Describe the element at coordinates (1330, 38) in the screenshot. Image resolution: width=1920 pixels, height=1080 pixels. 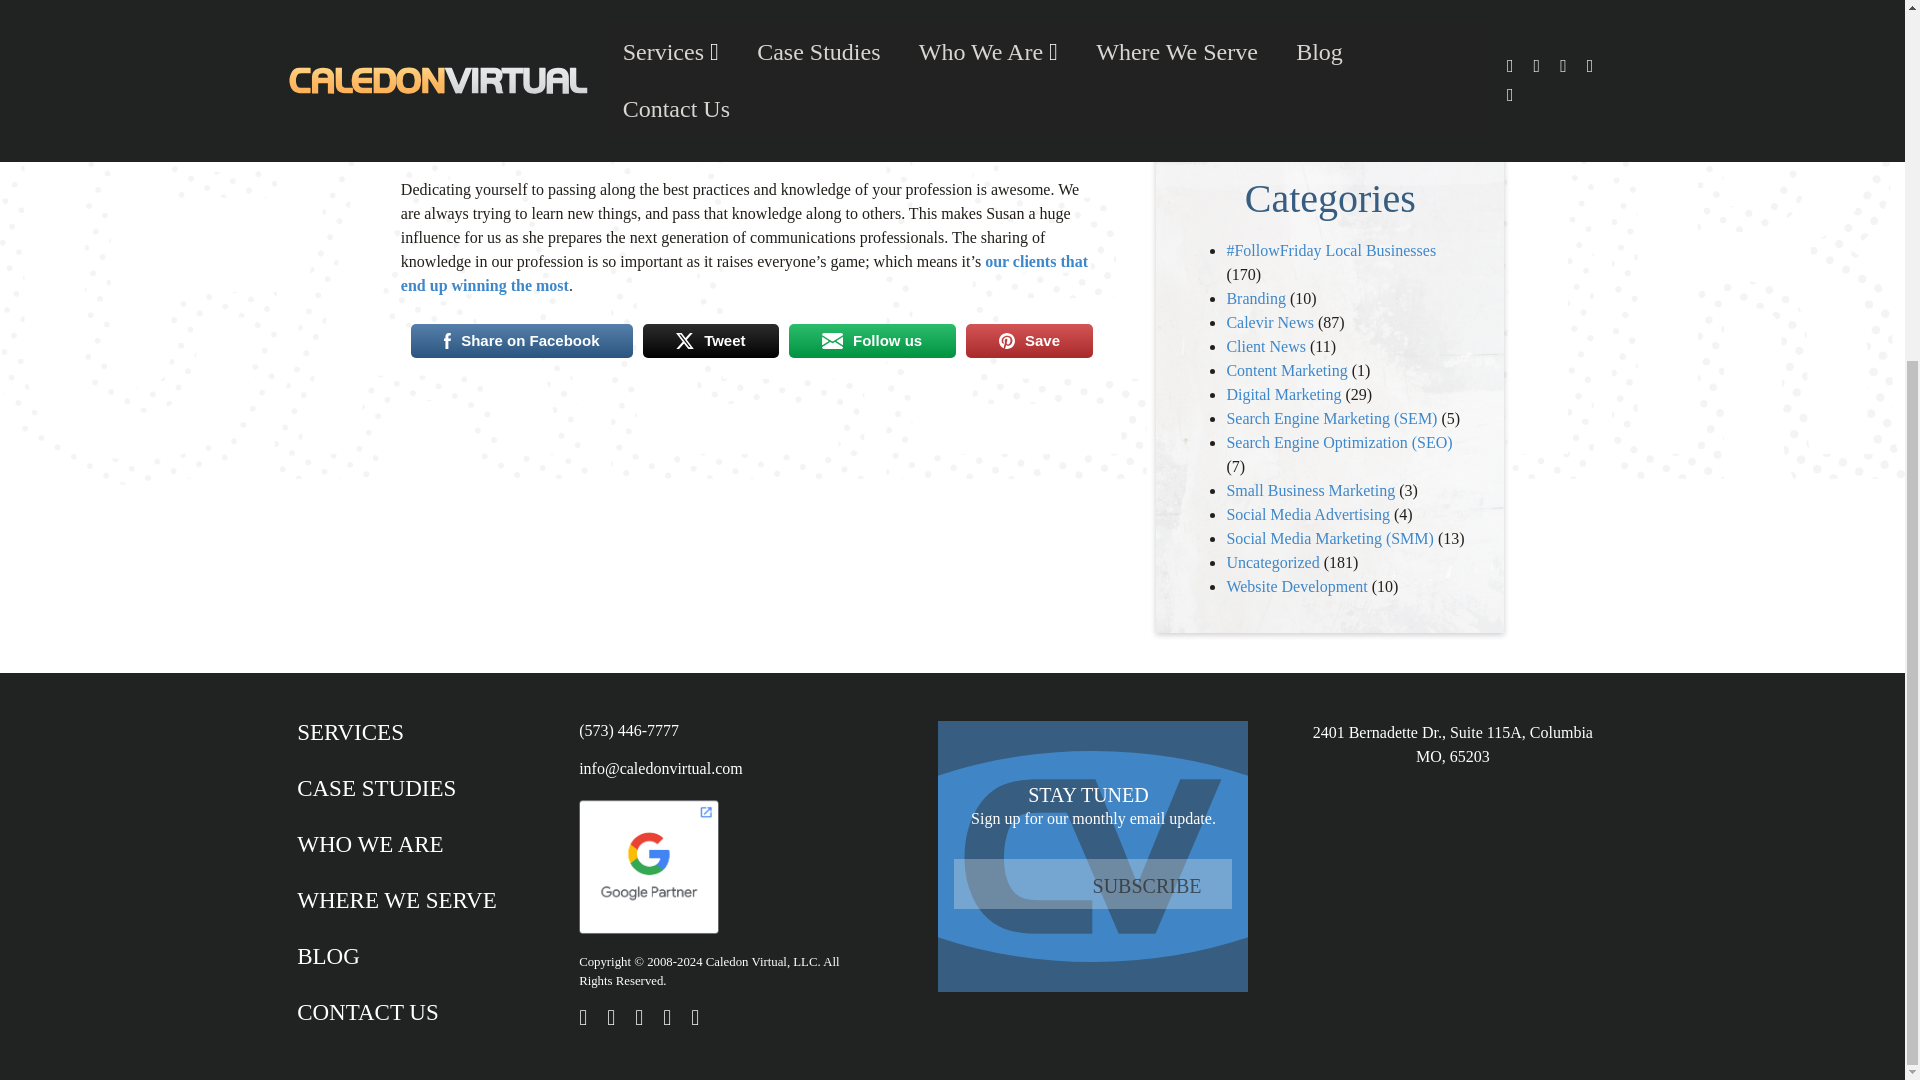
I see `Go` at that location.